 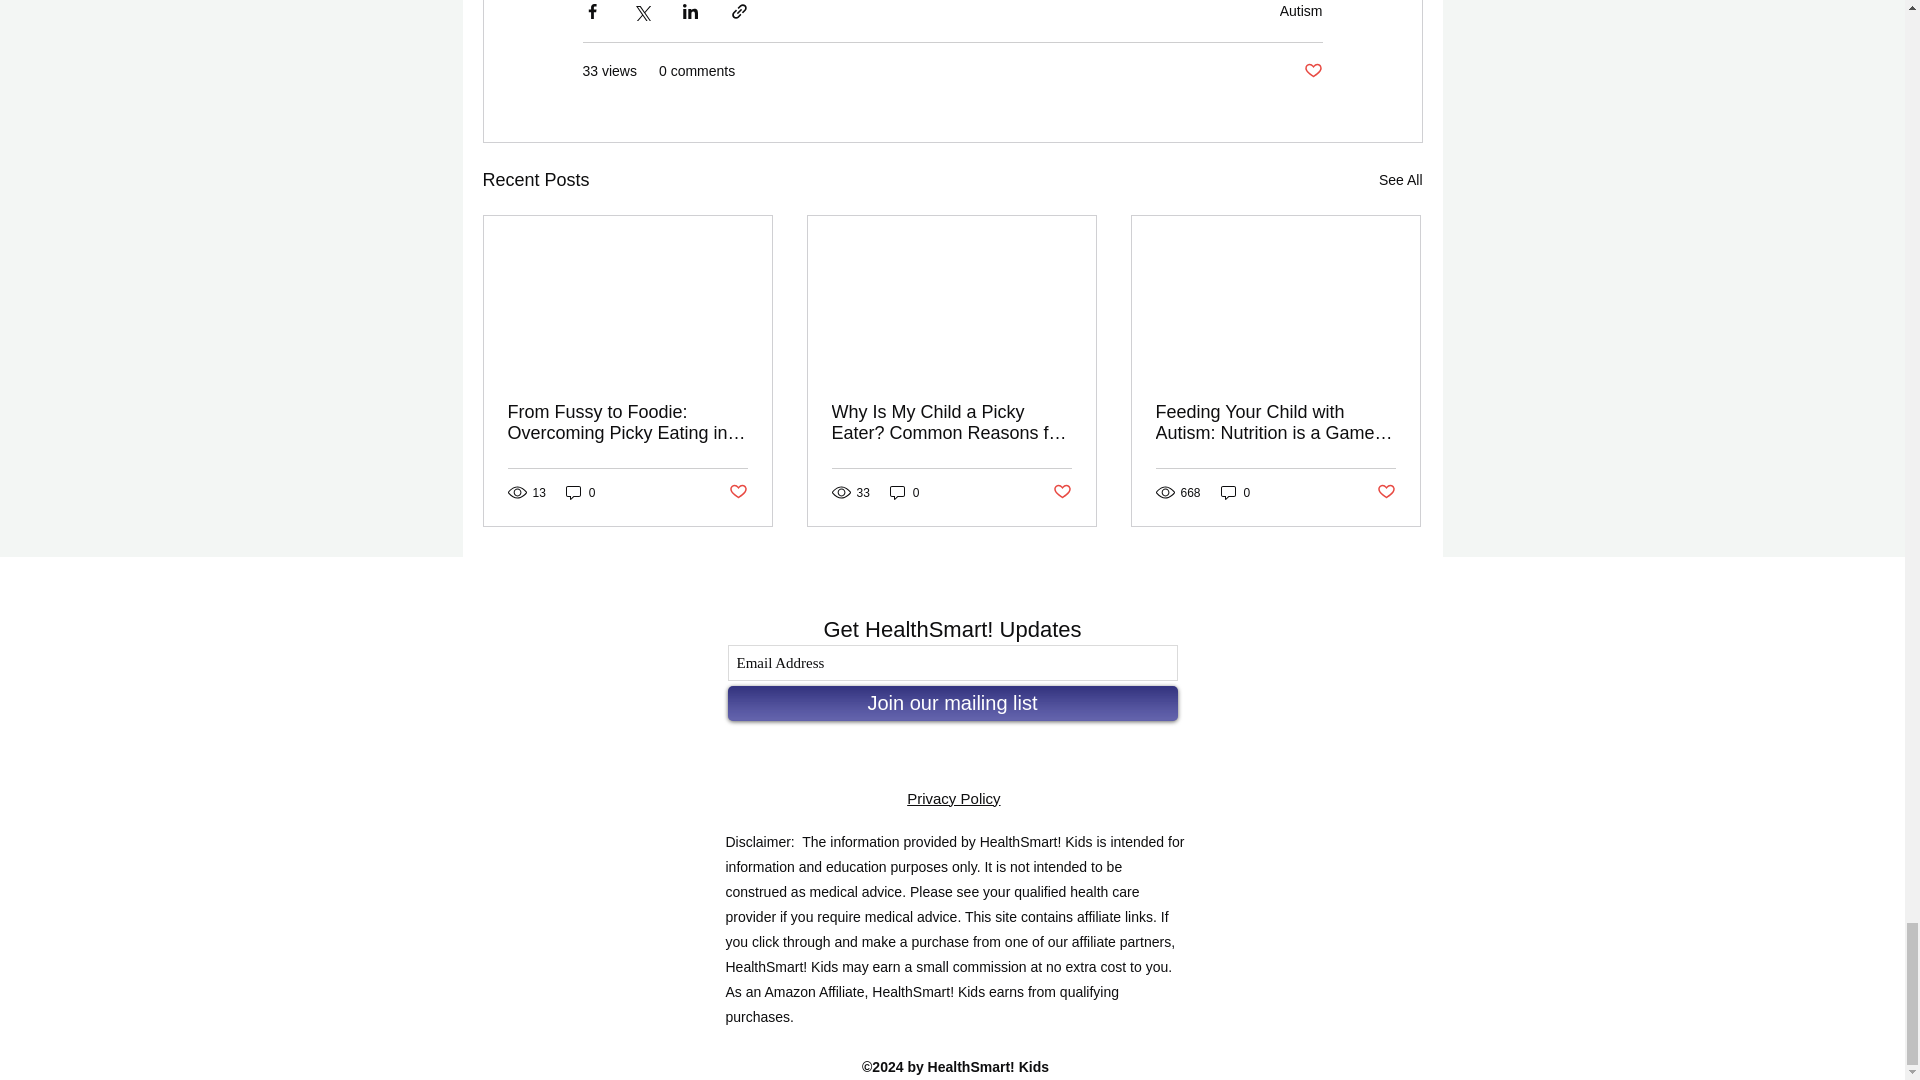 What do you see at coordinates (1400, 180) in the screenshot?
I see `See All` at bounding box center [1400, 180].